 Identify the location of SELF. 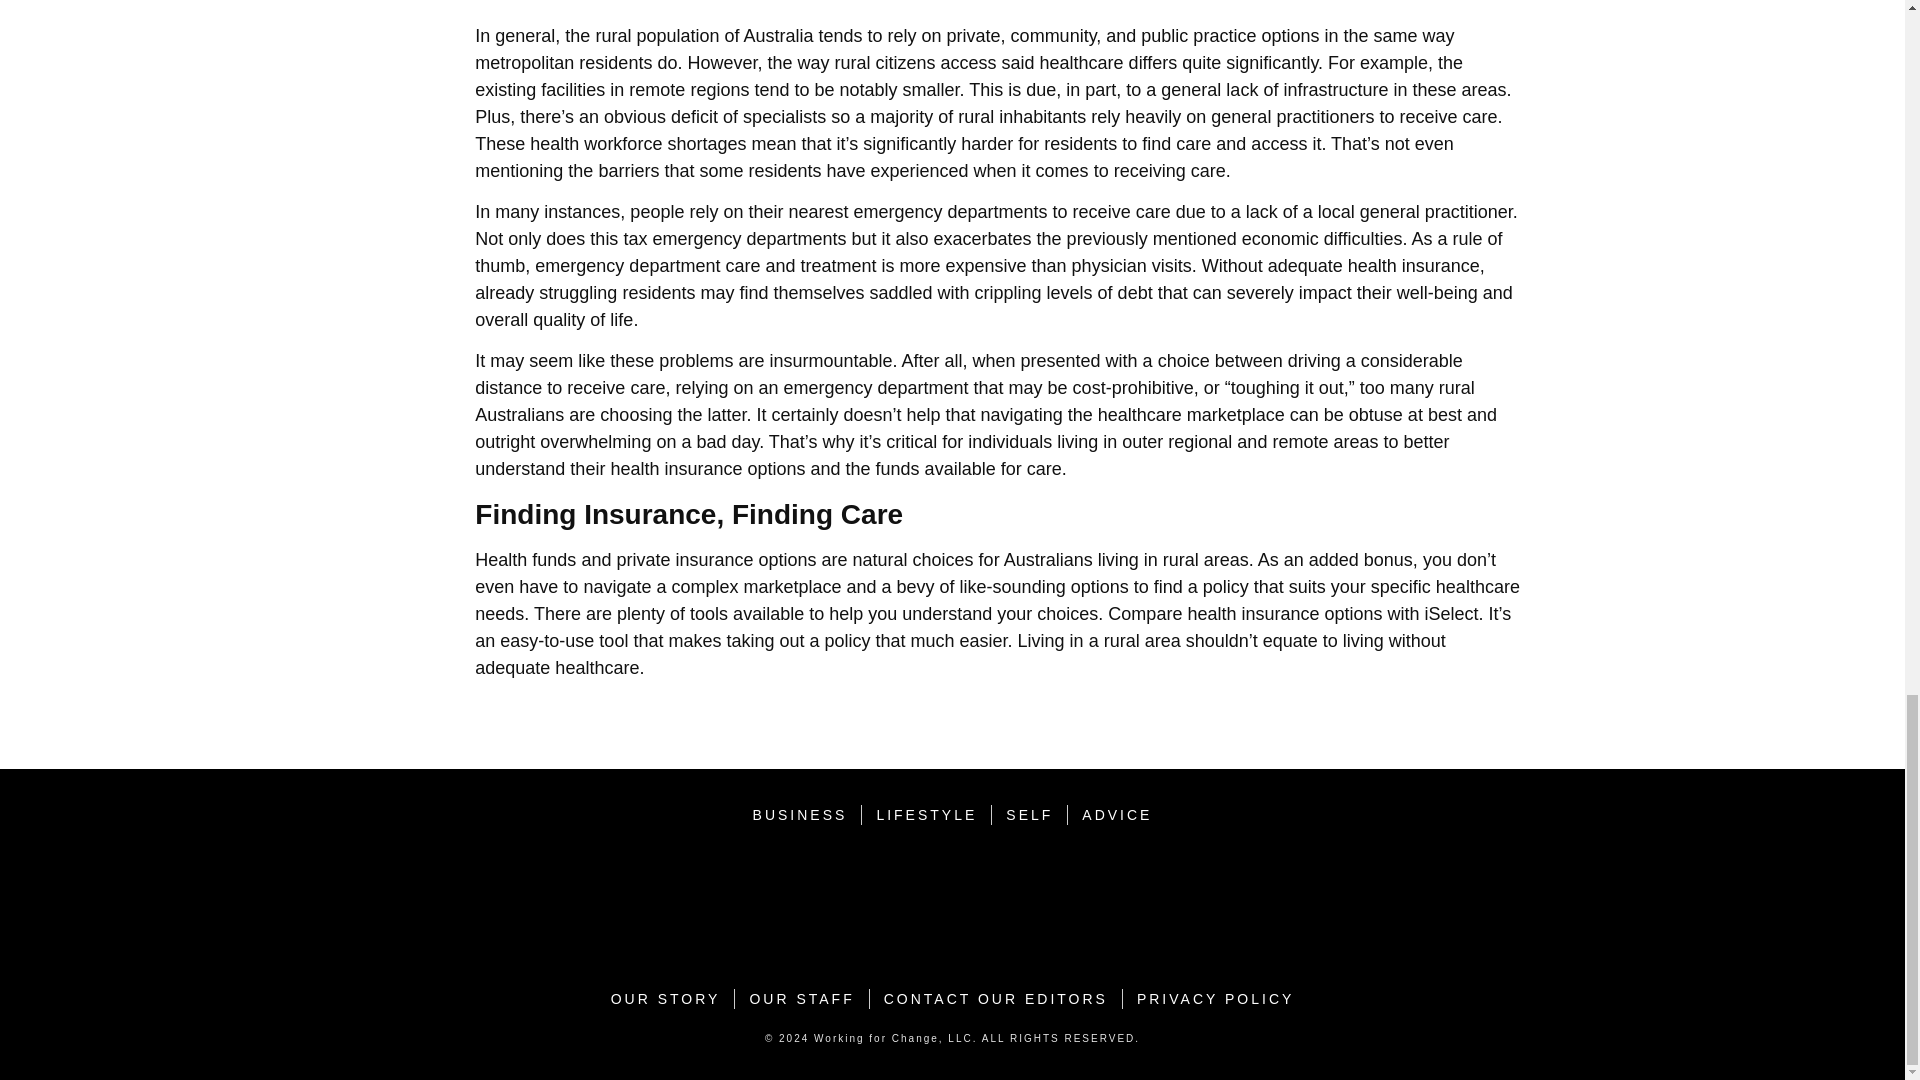
(1030, 815).